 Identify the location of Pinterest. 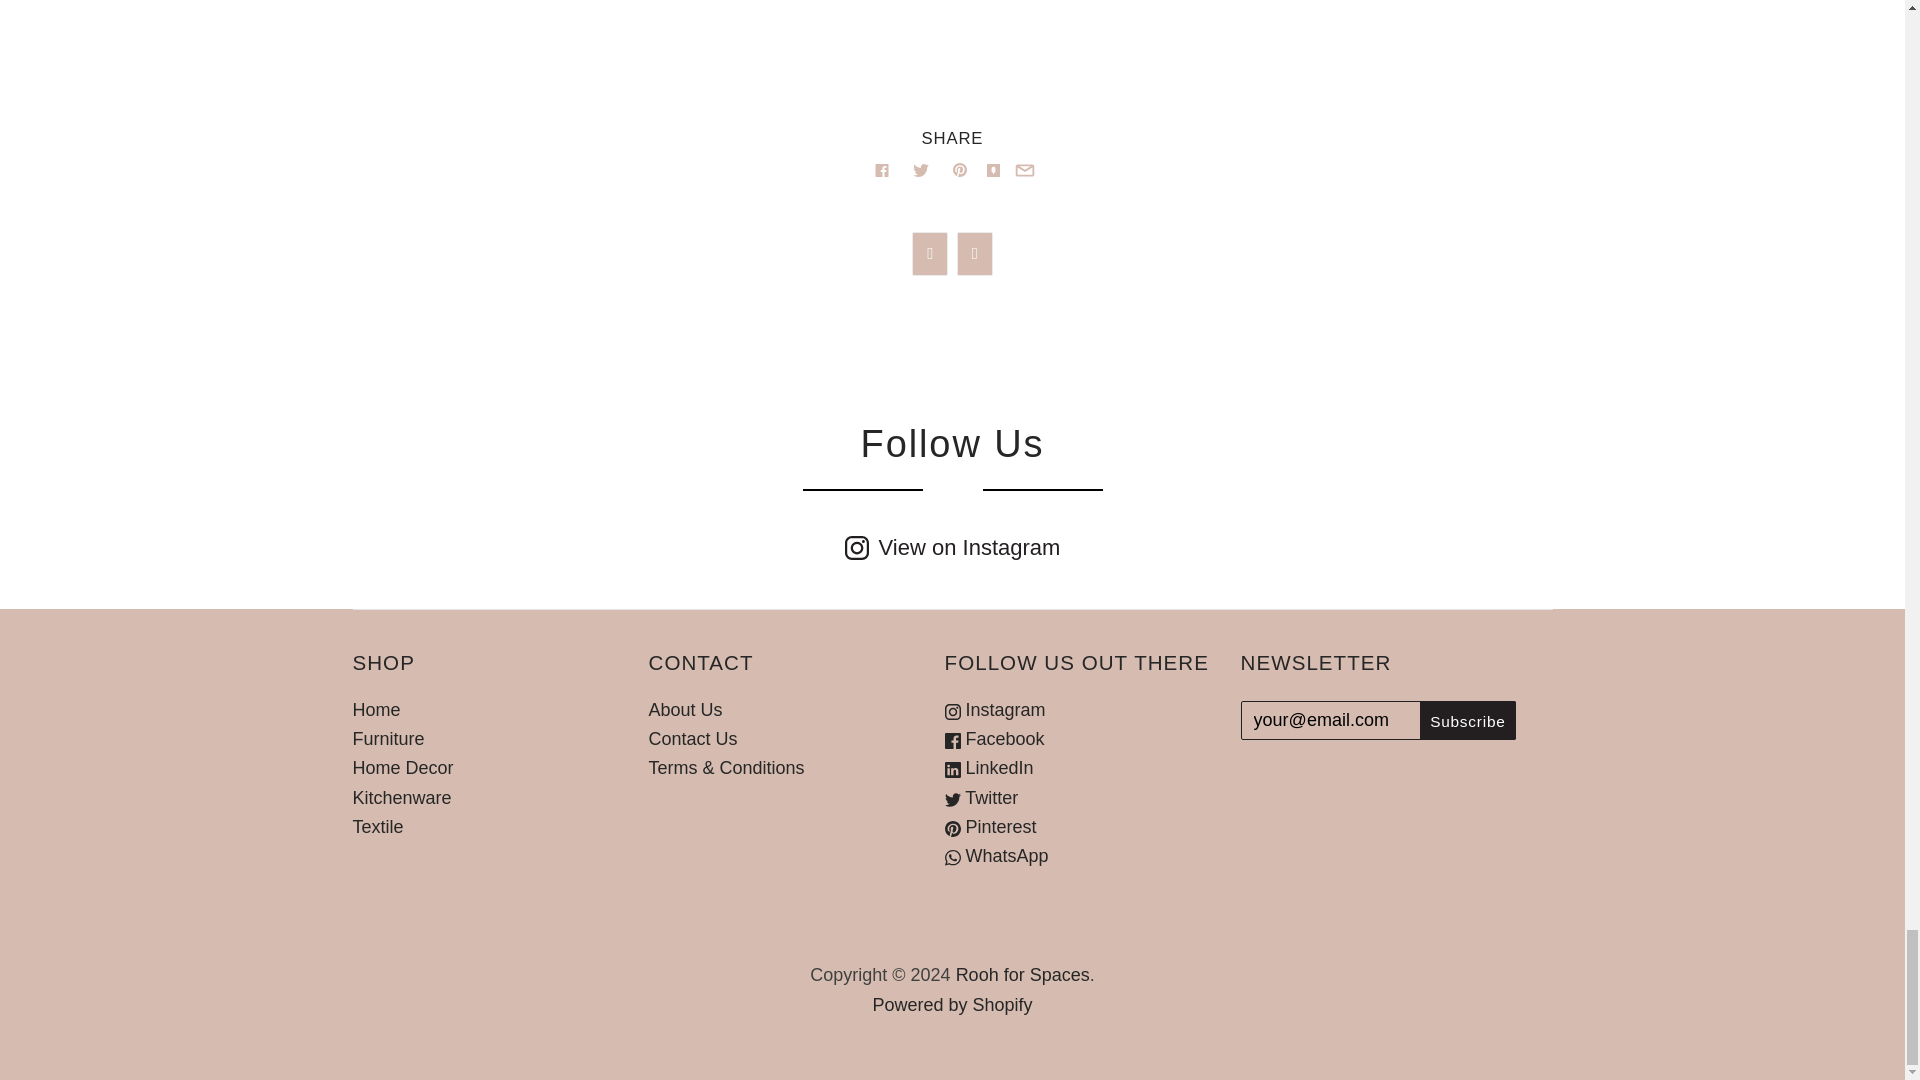
(990, 826).